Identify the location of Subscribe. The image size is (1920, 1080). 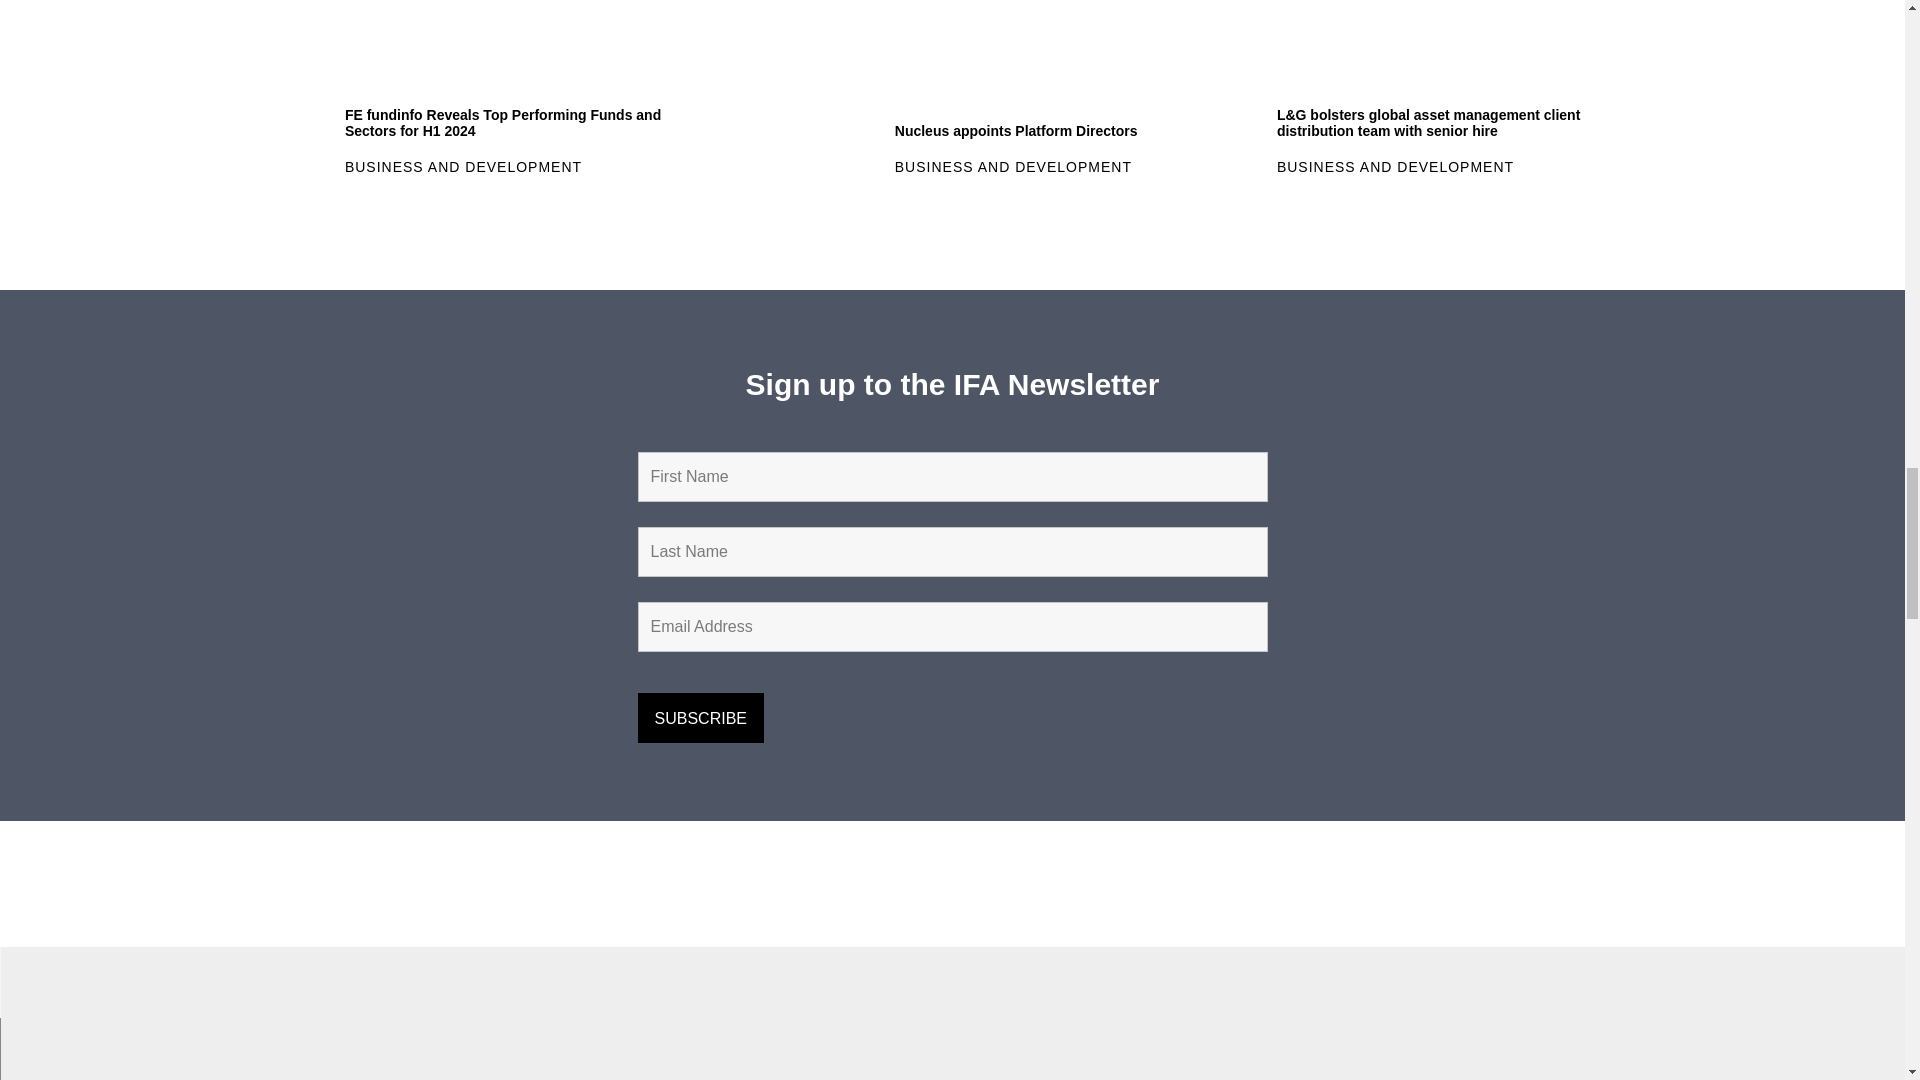
(700, 718).